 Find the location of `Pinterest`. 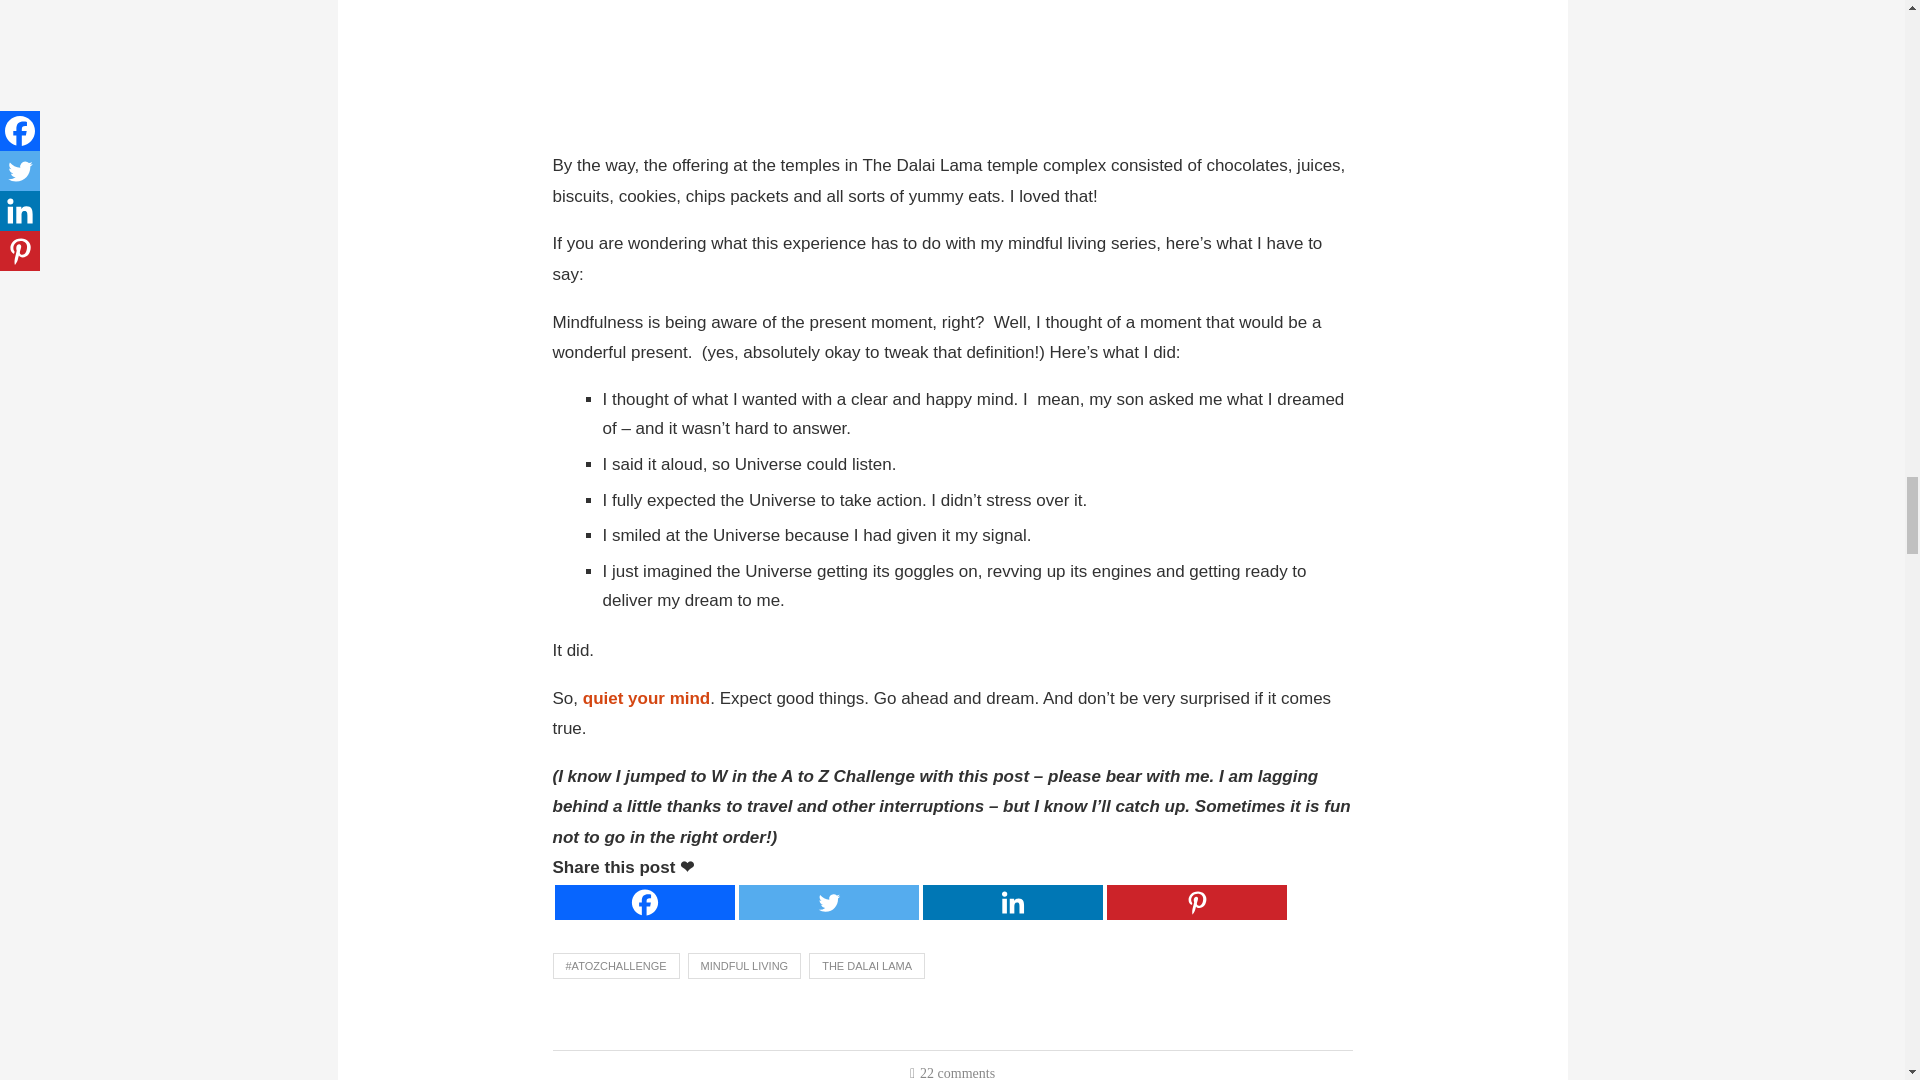

Pinterest is located at coordinates (1196, 902).